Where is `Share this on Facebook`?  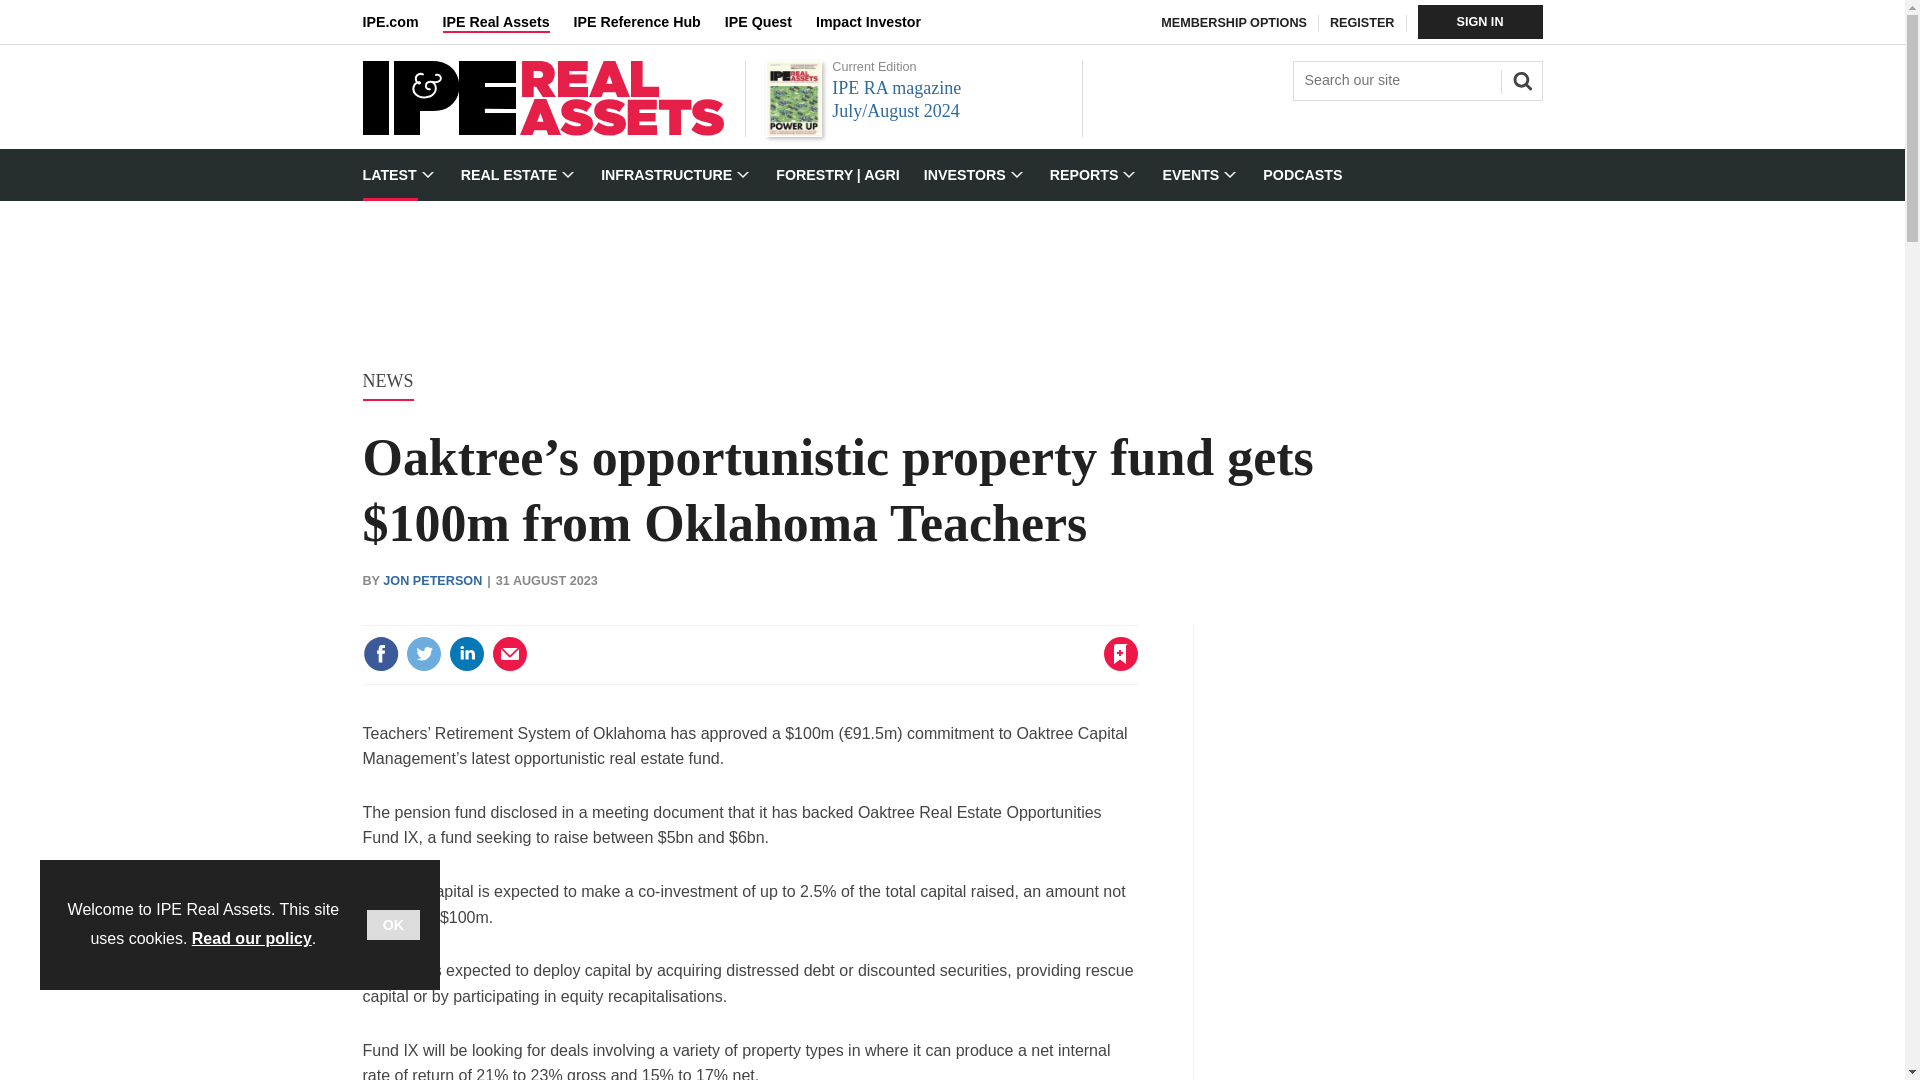
Share this on Facebook is located at coordinates (380, 654).